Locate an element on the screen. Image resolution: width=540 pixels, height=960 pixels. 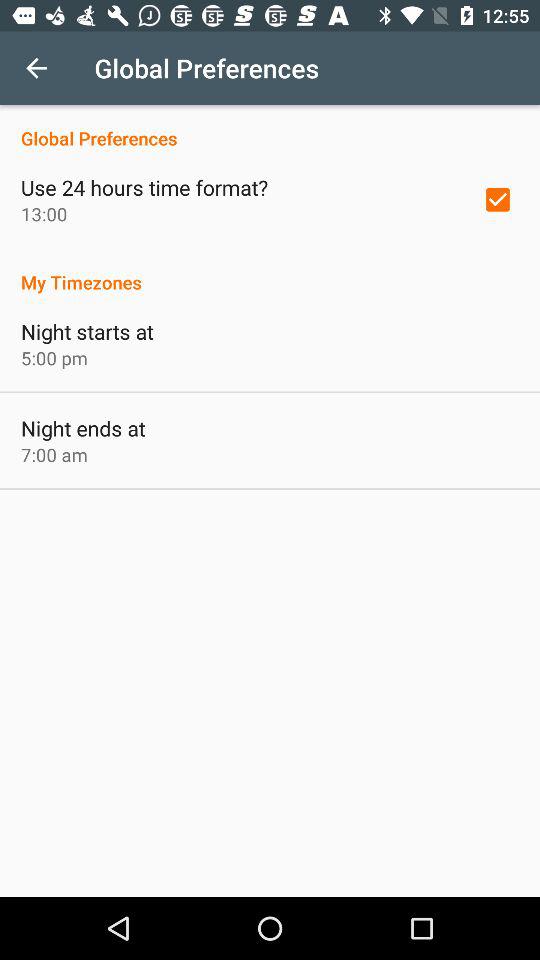
choose item below the global preferences item is located at coordinates (498, 199).